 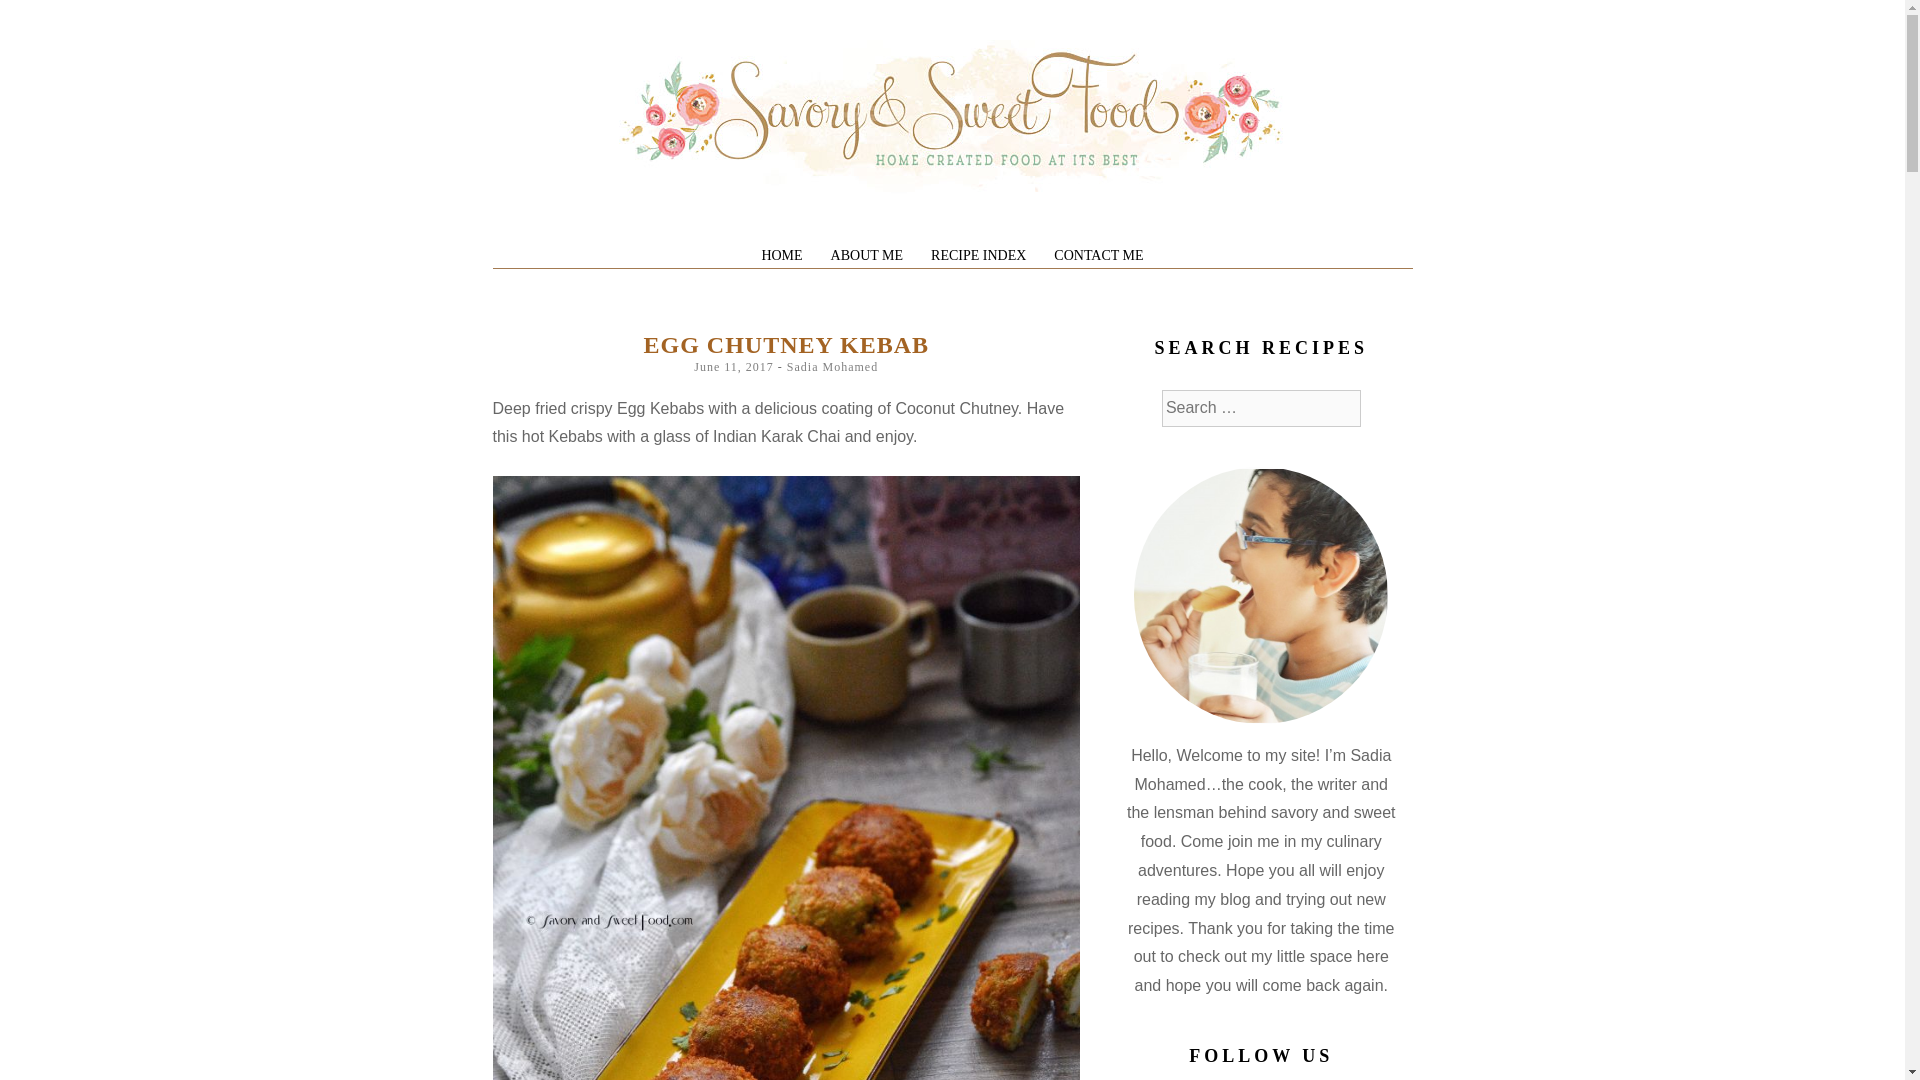 What do you see at coordinates (1098, 256) in the screenshot?
I see `CONTACT ME` at bounding box center [1098, 256].